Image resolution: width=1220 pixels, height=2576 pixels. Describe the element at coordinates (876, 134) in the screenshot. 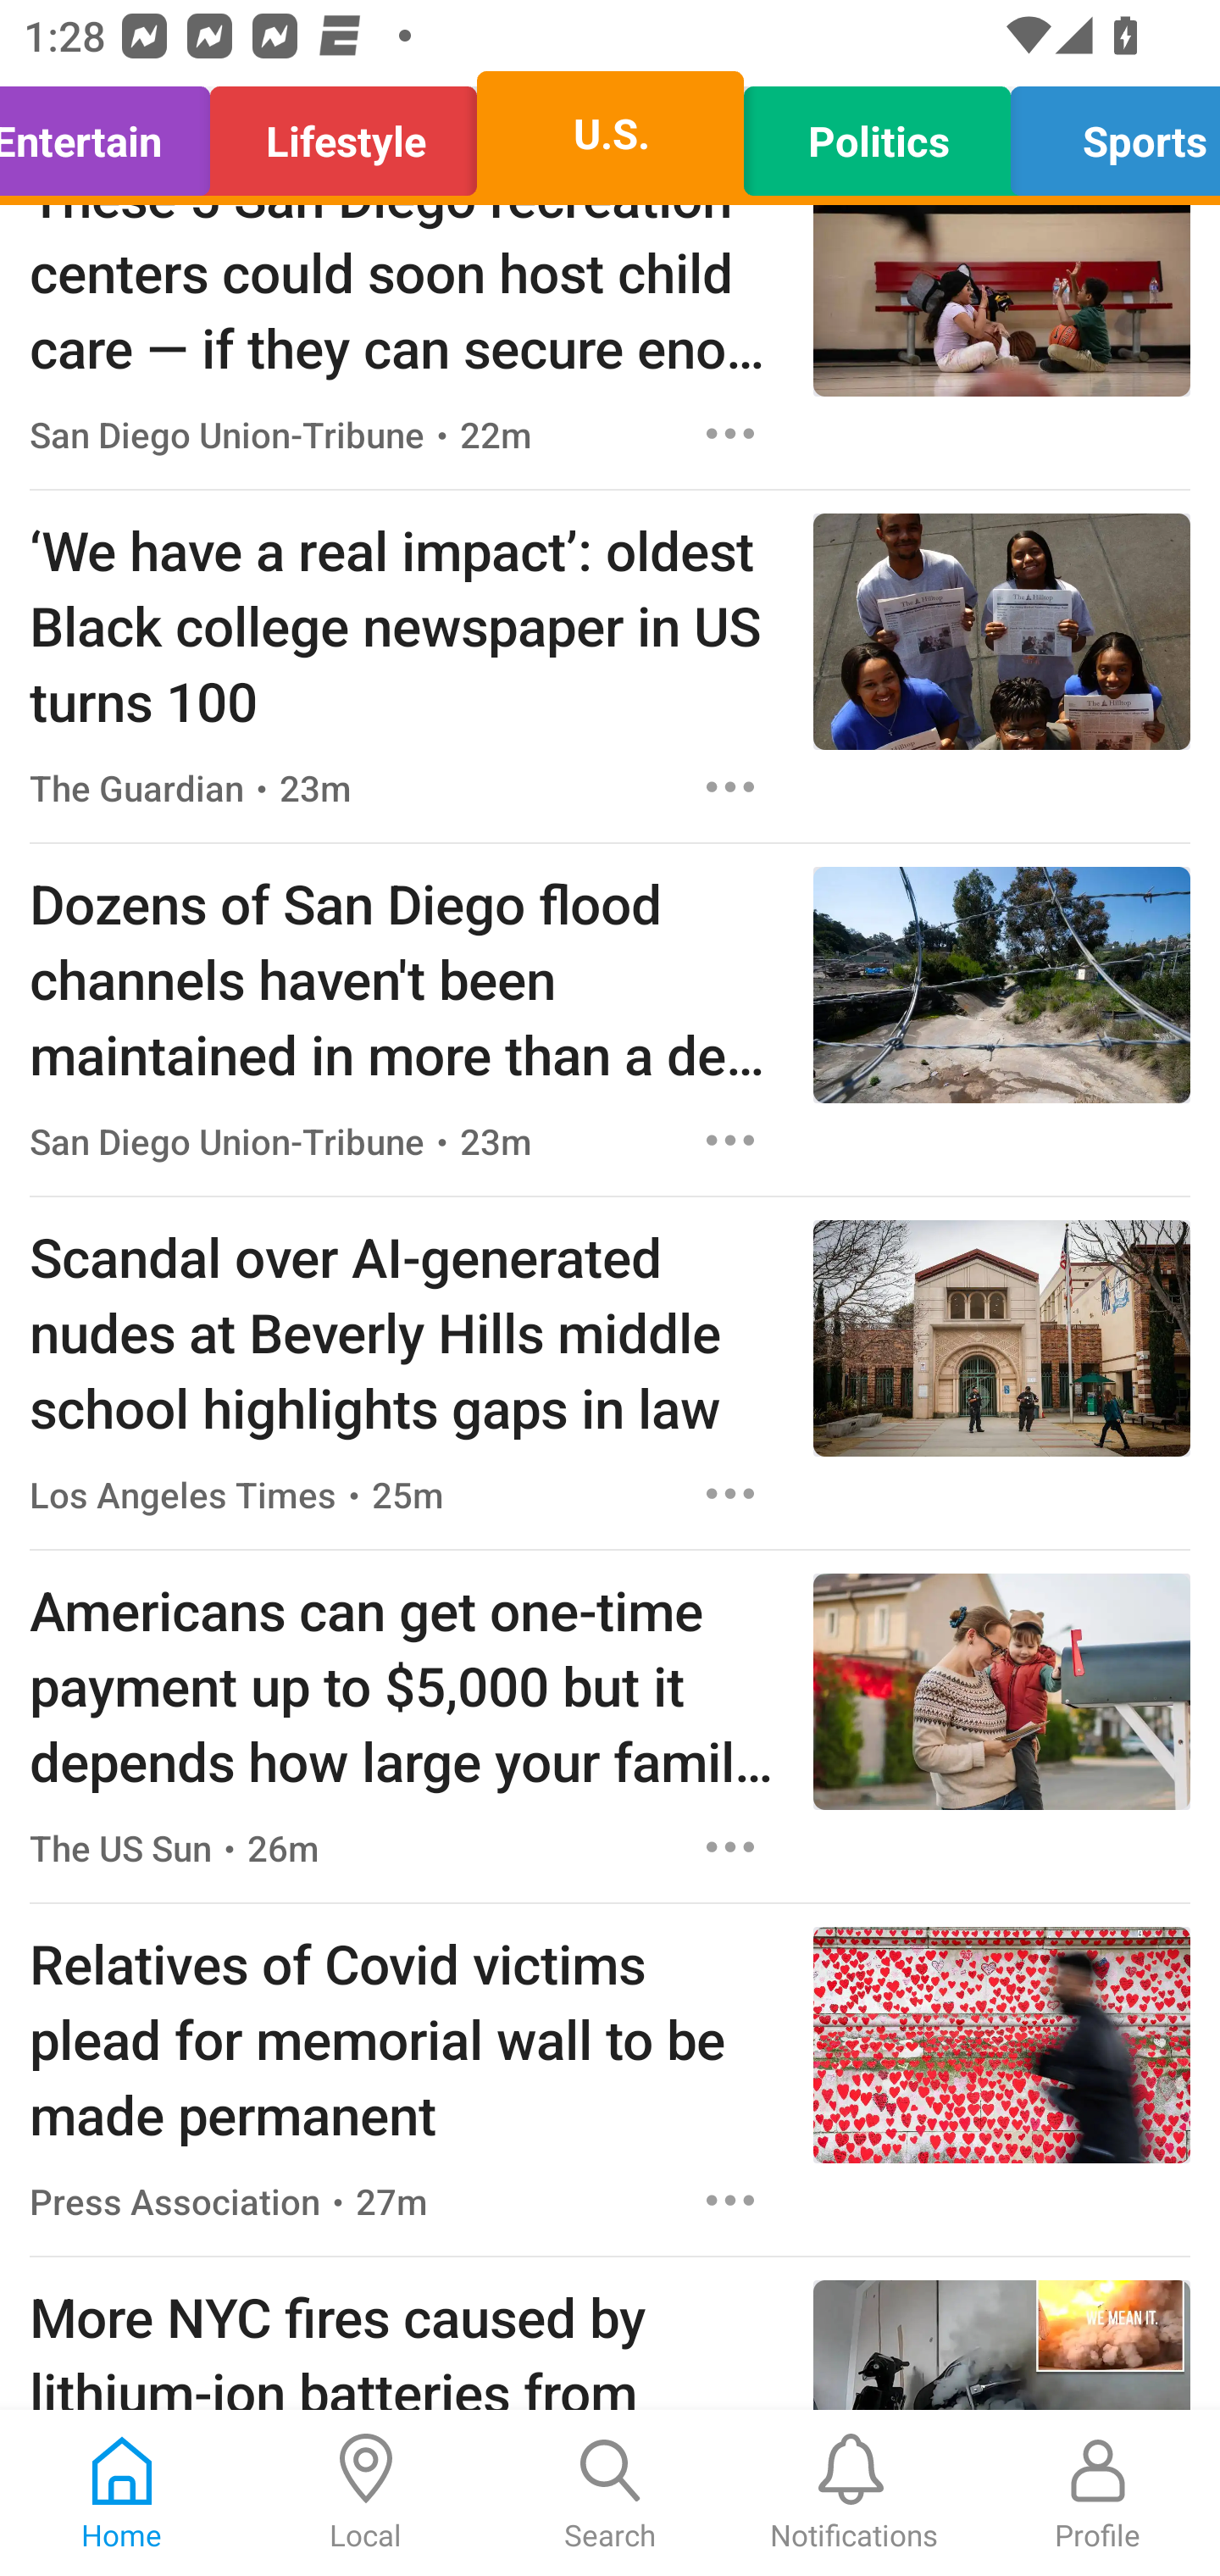

I see `Politics` at that location.